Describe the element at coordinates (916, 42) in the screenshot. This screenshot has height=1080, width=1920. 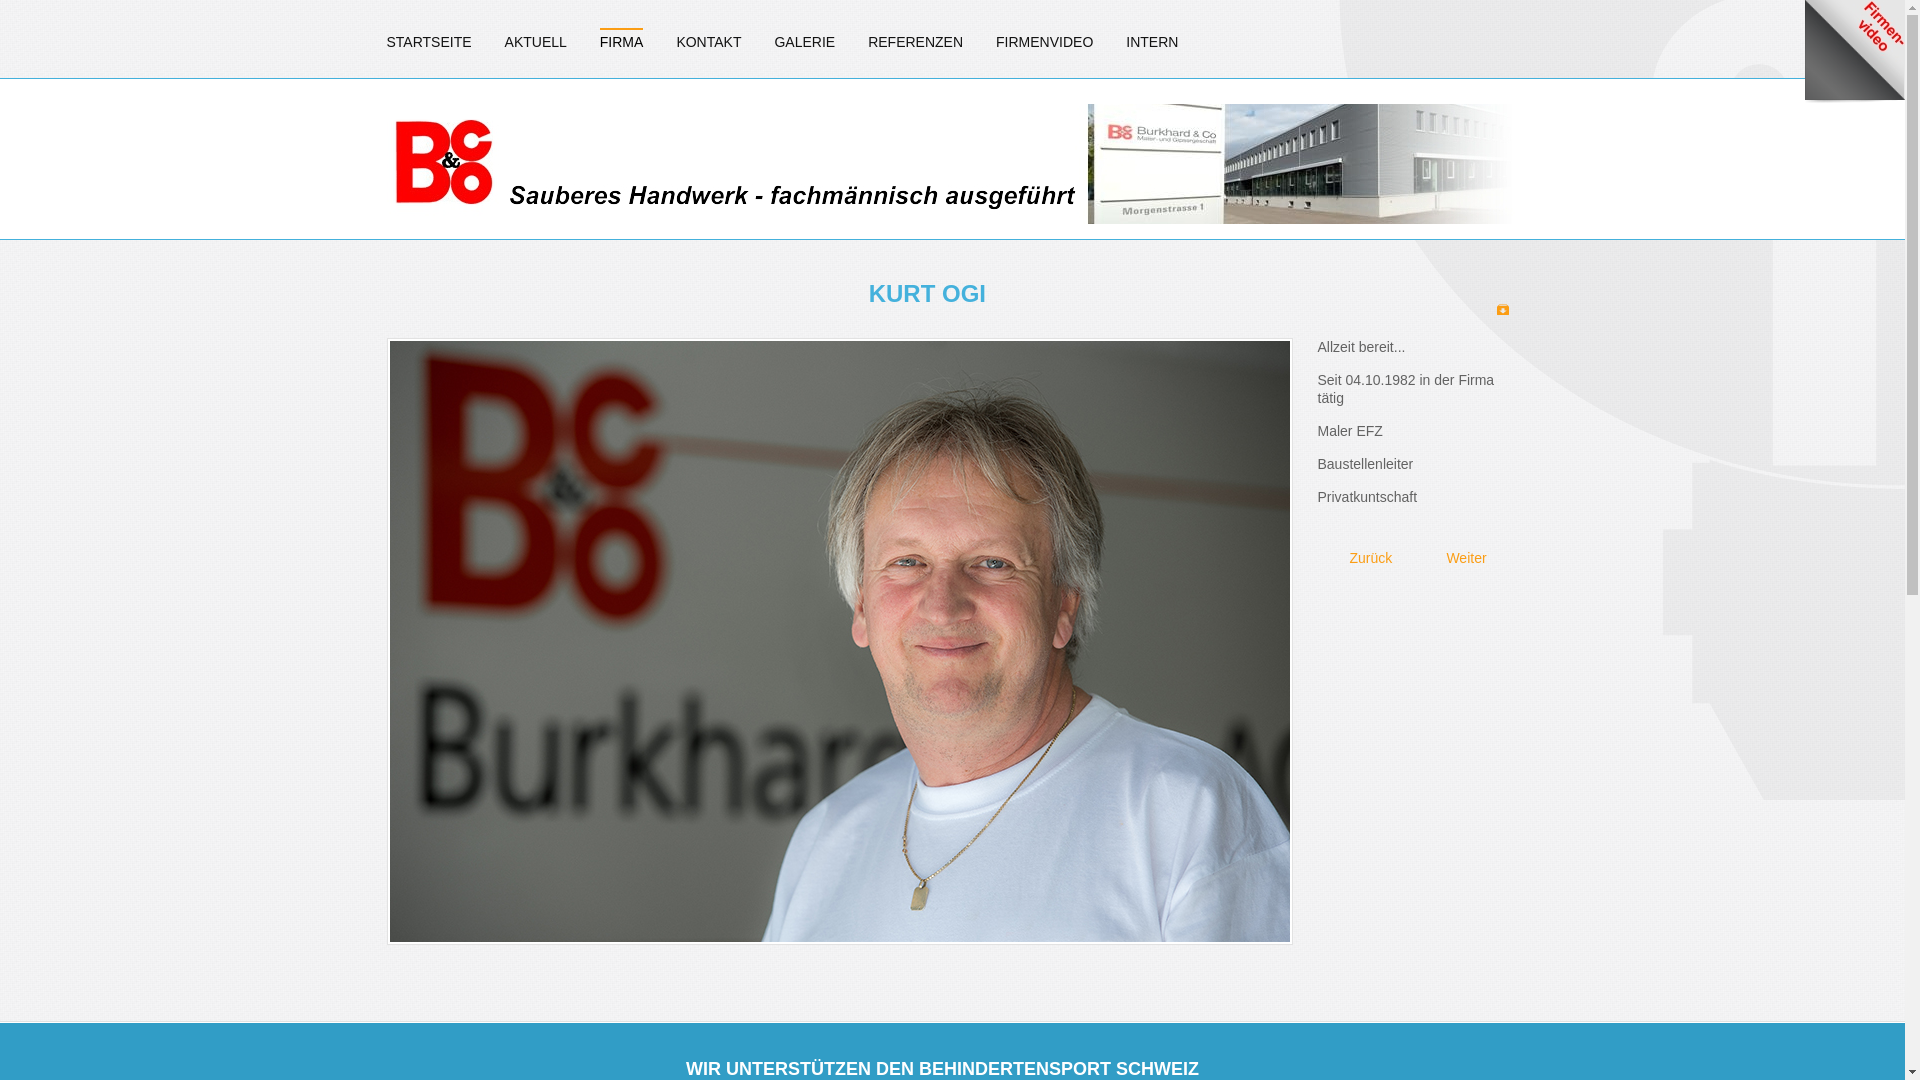
I see `REFERENZEN` at that location.